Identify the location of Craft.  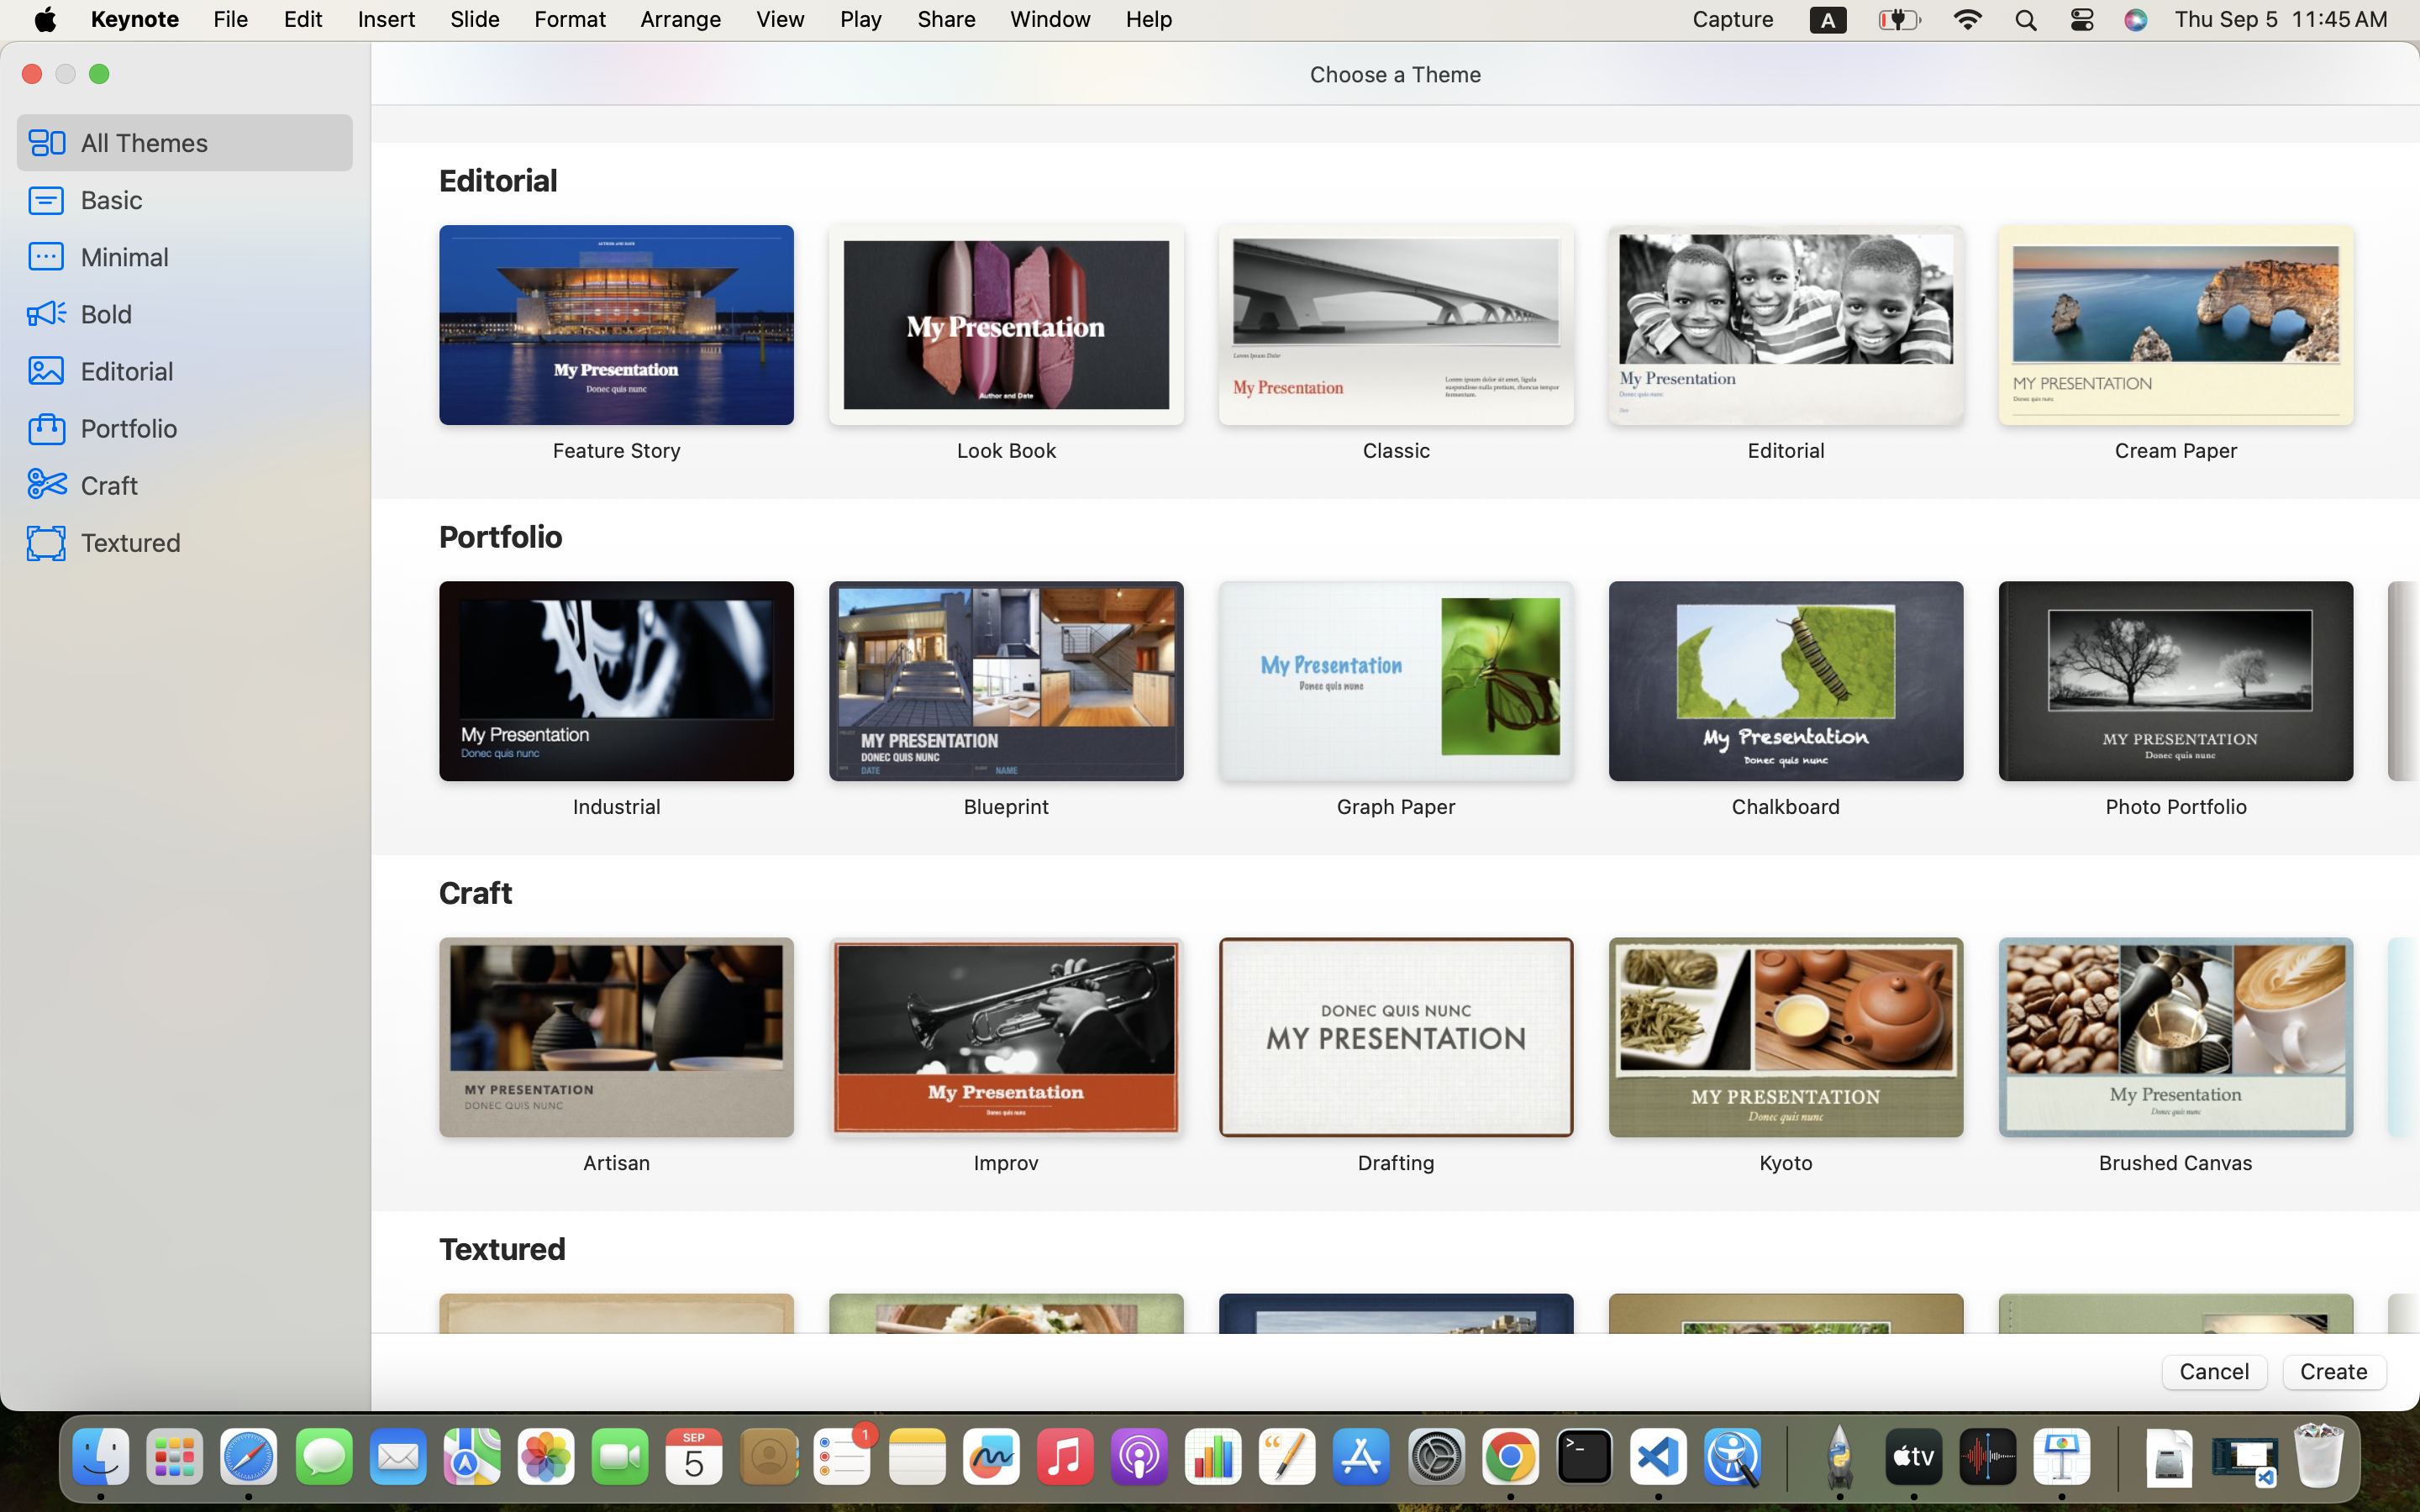
(210, 485).